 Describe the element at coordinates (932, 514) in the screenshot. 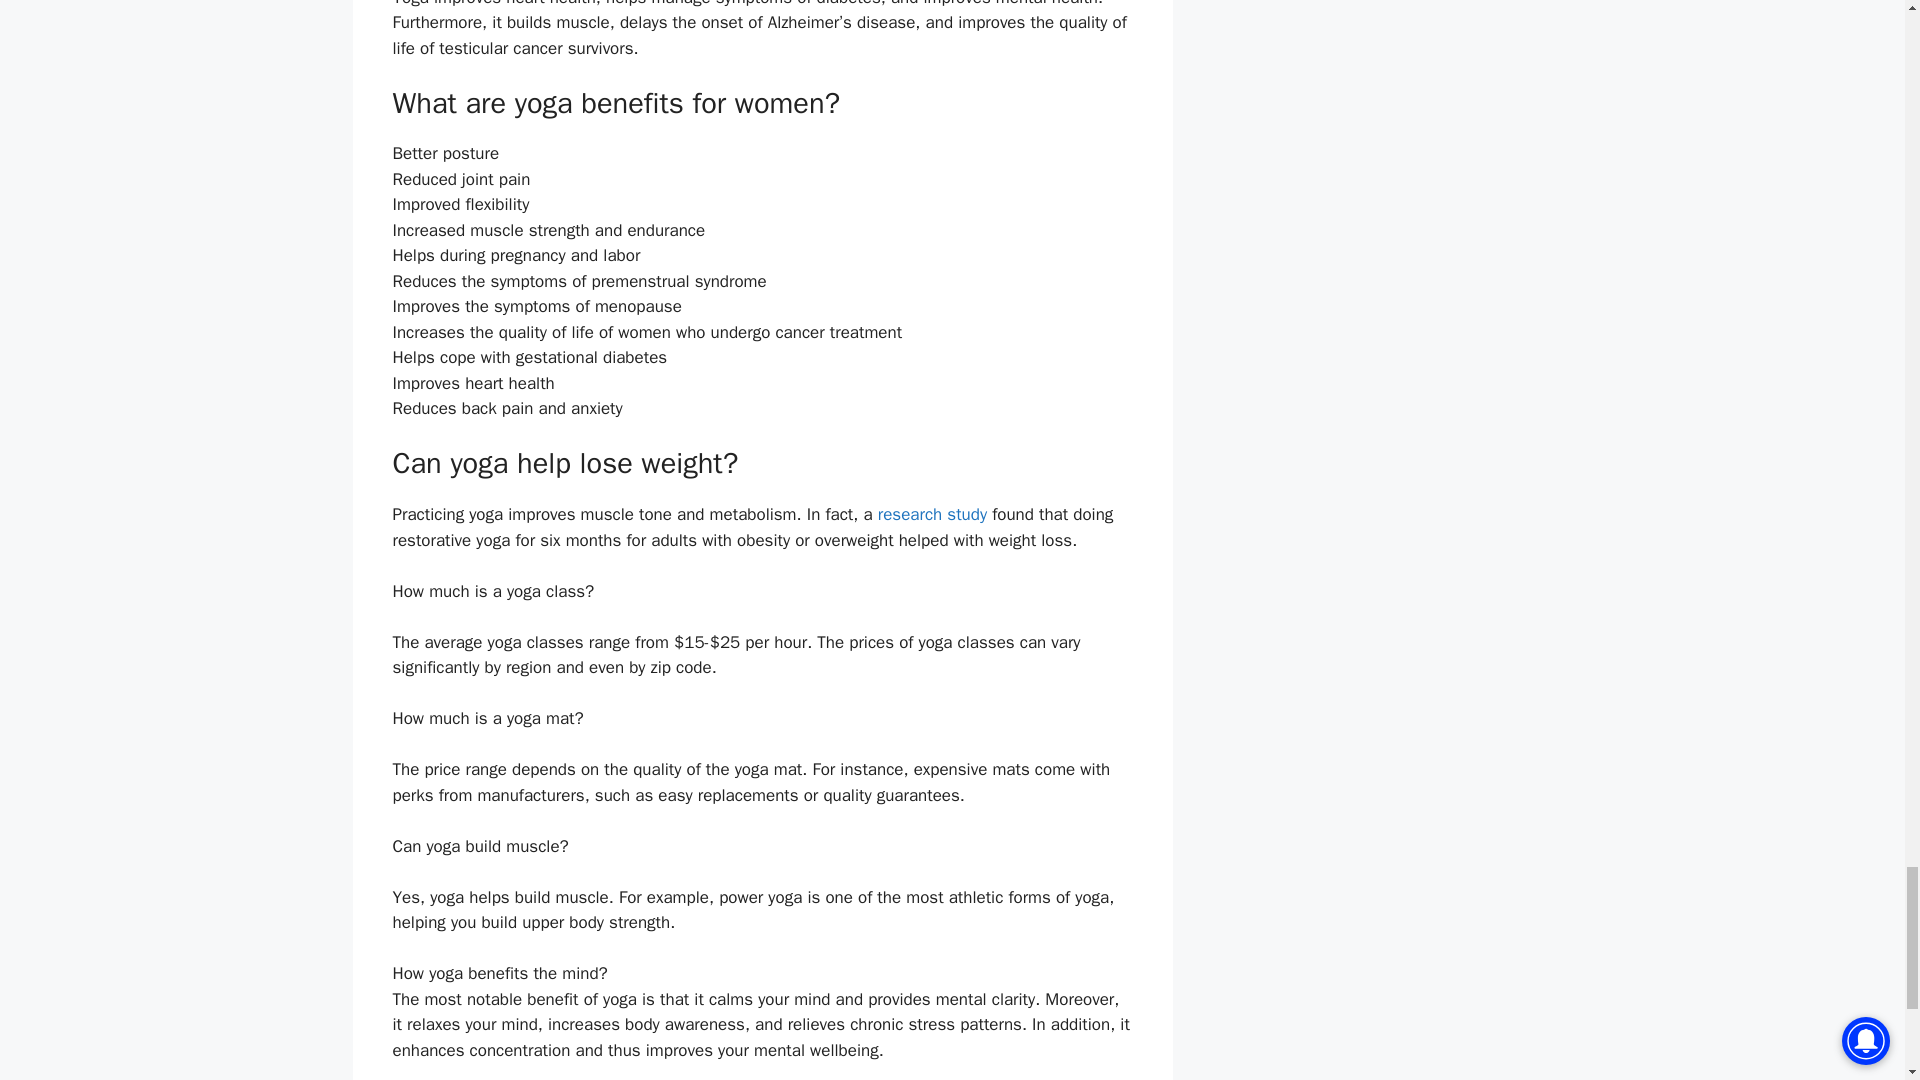

I see `research study` at that location.